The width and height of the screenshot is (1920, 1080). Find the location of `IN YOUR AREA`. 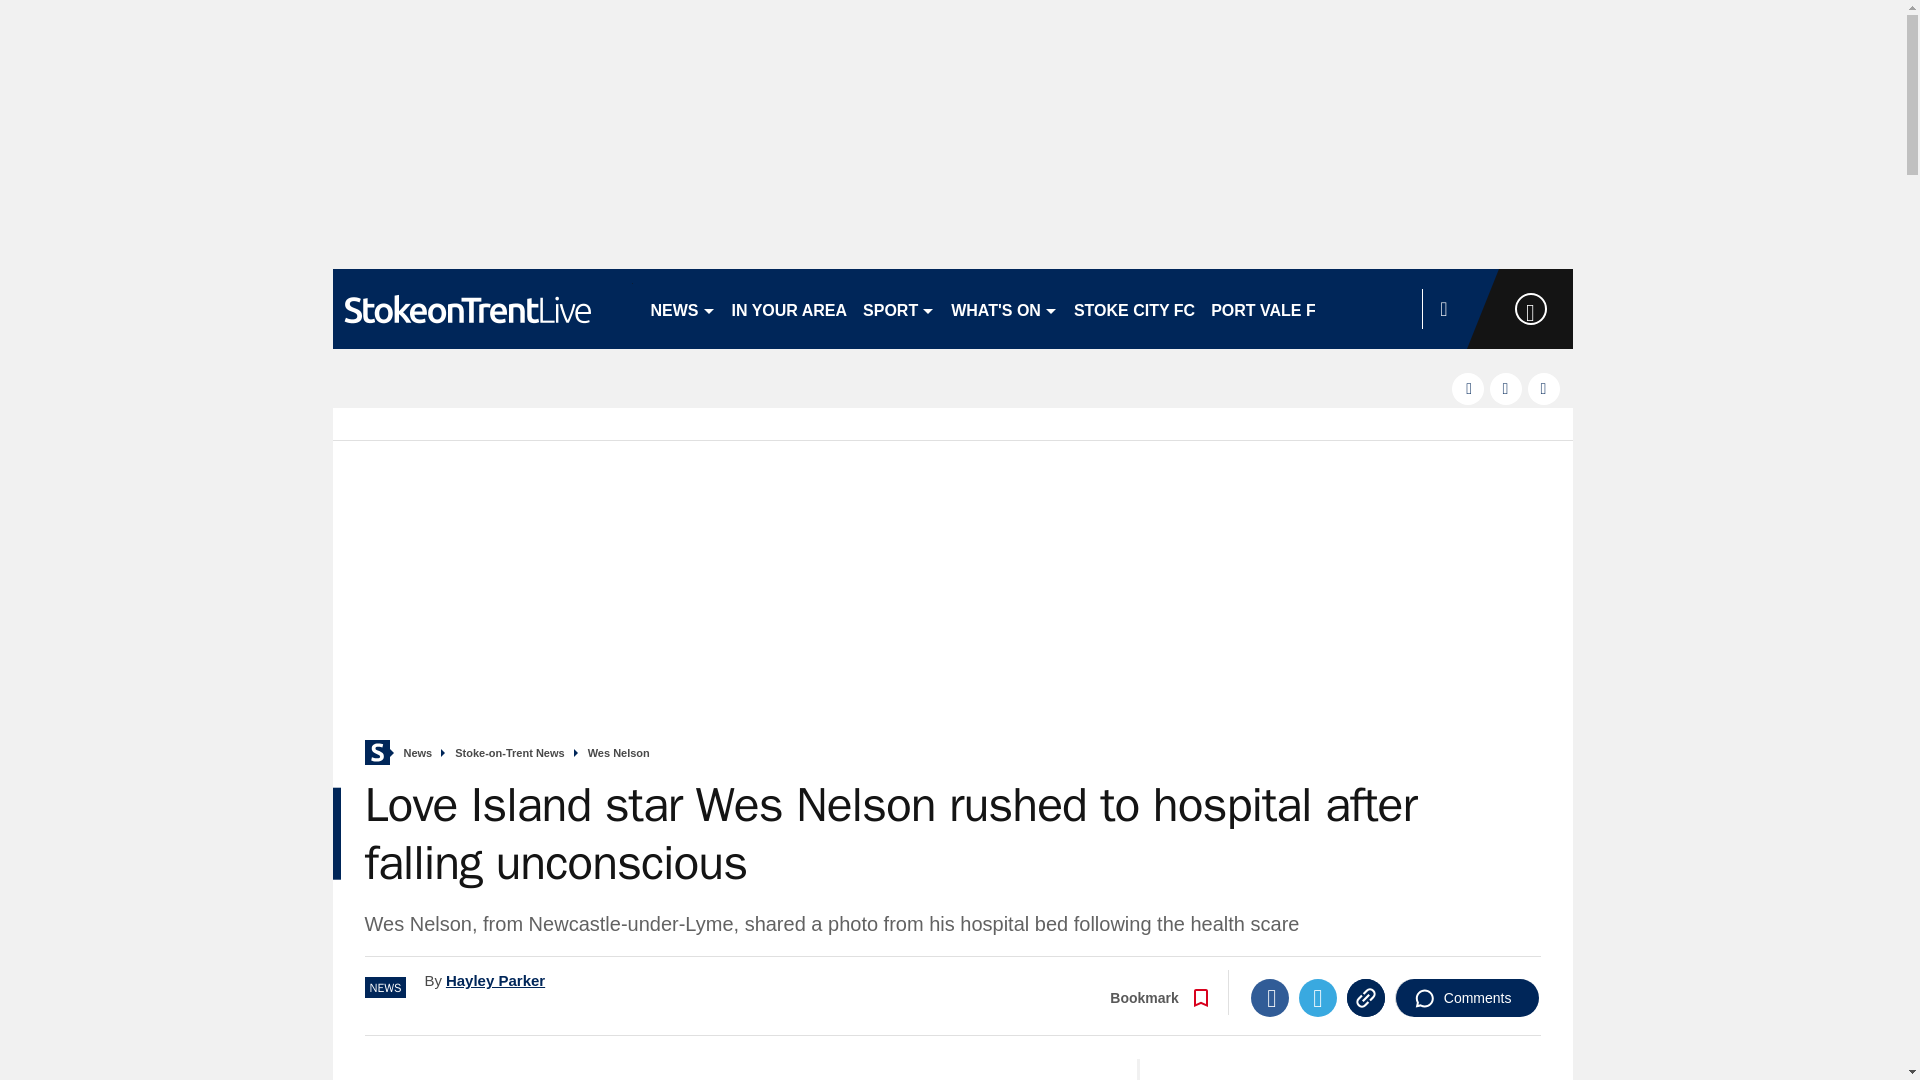

IN YOUR AREA is located at coordinates (790, 308).